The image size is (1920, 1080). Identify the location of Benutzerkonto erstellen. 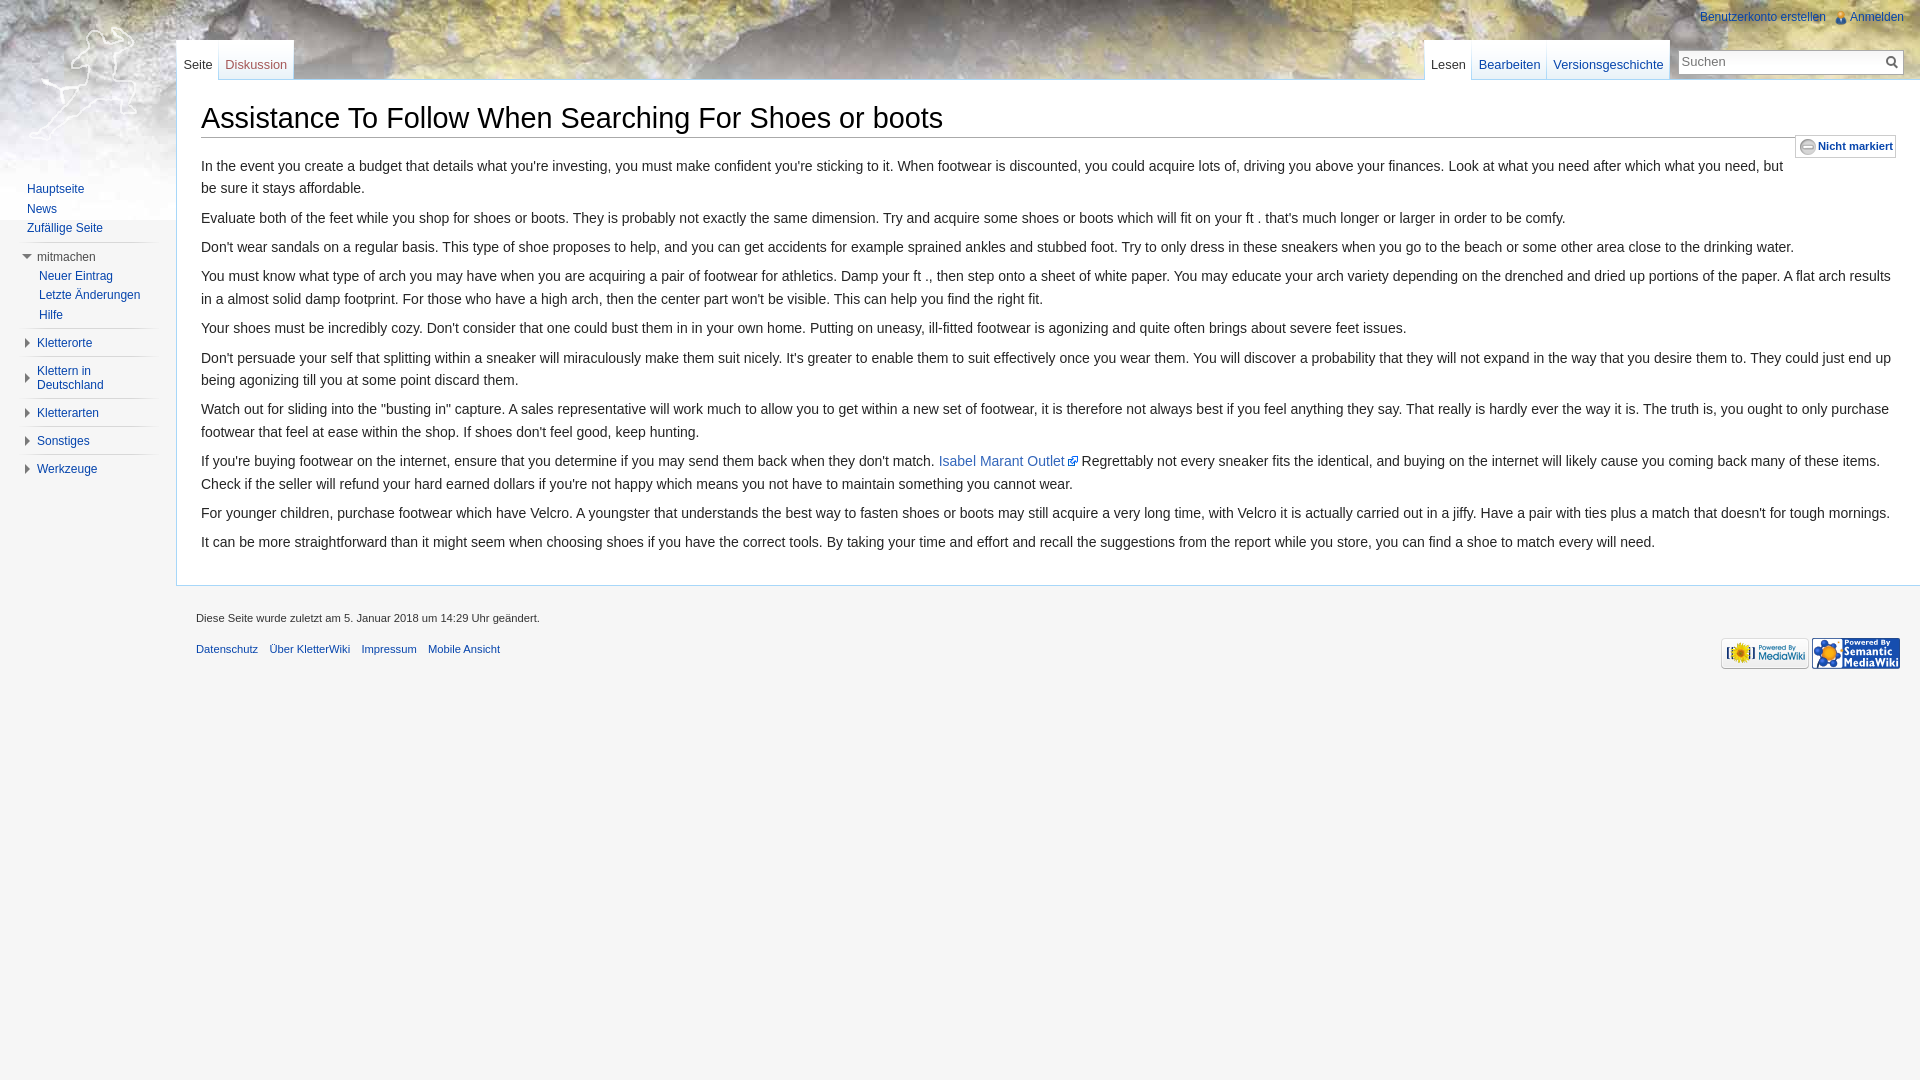
(1762, 16).